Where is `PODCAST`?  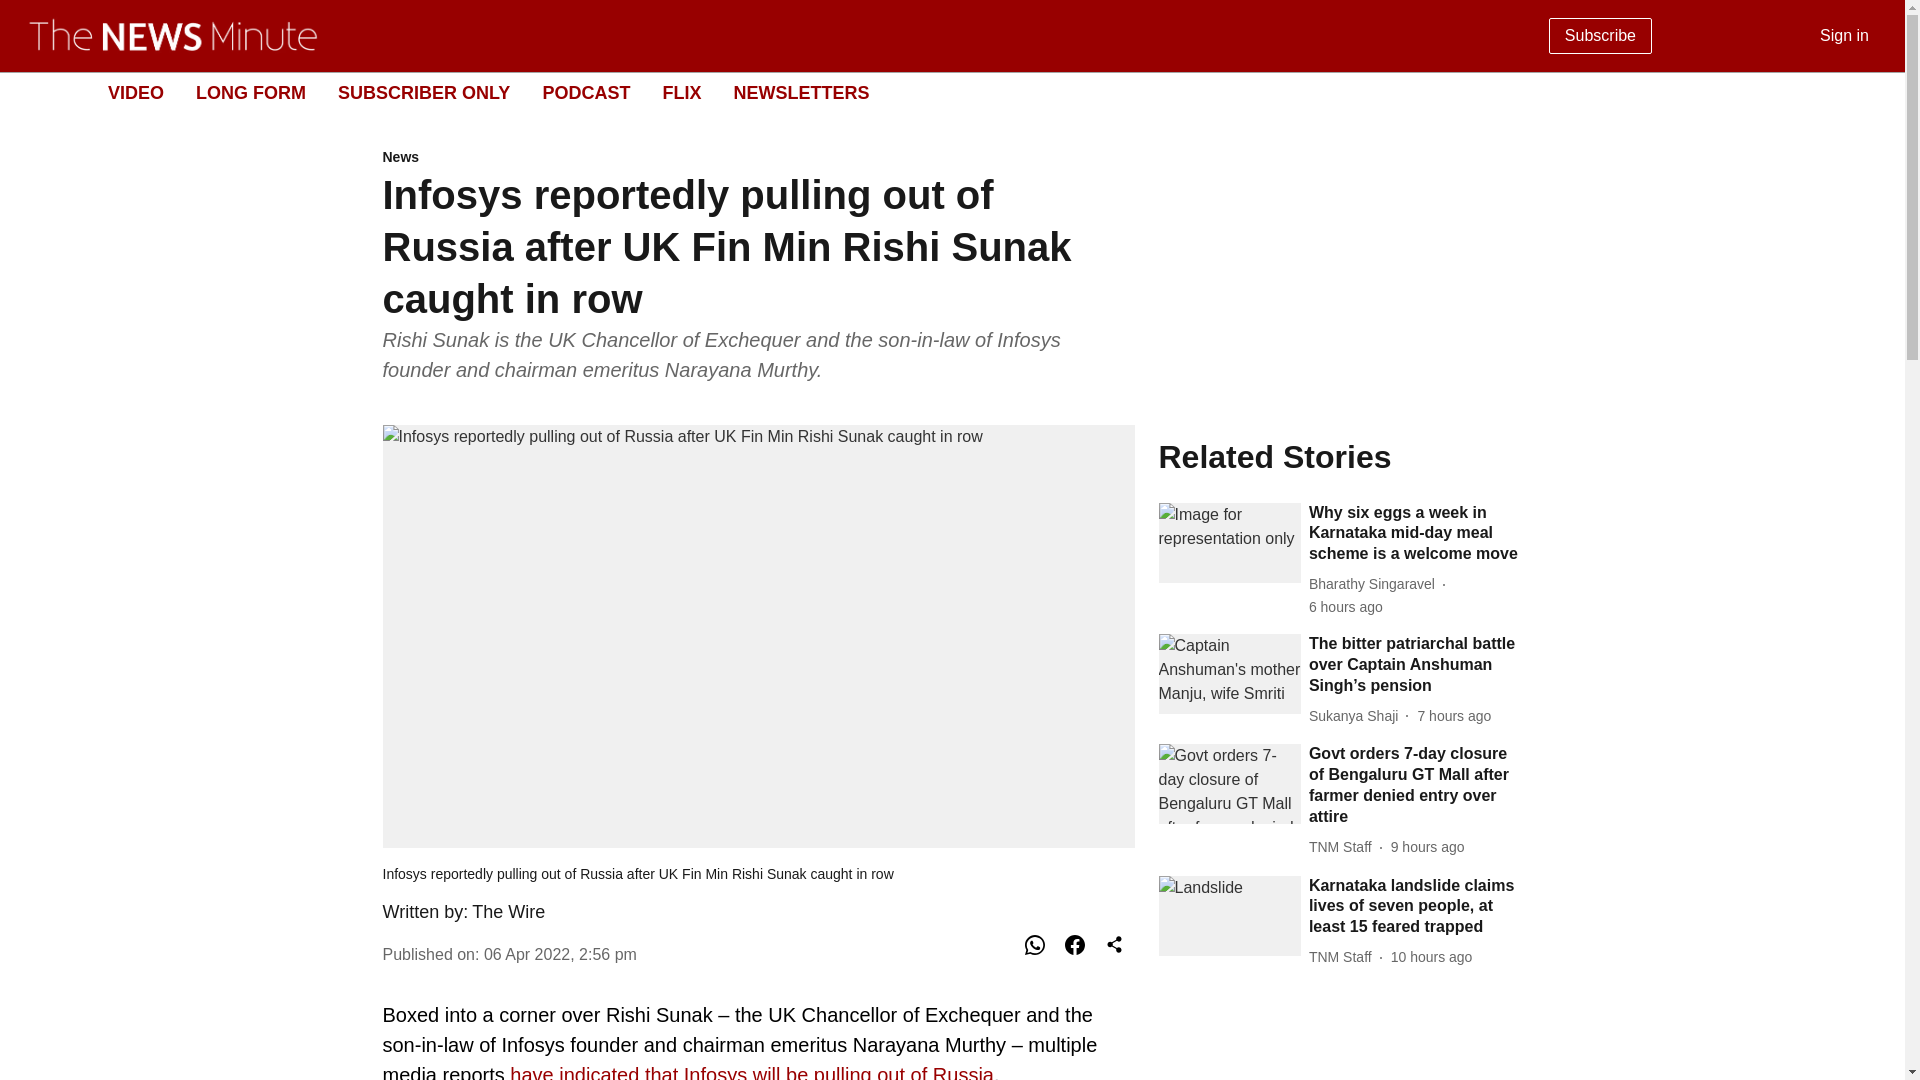 PODCAST is located at coordinates (1344, 847).